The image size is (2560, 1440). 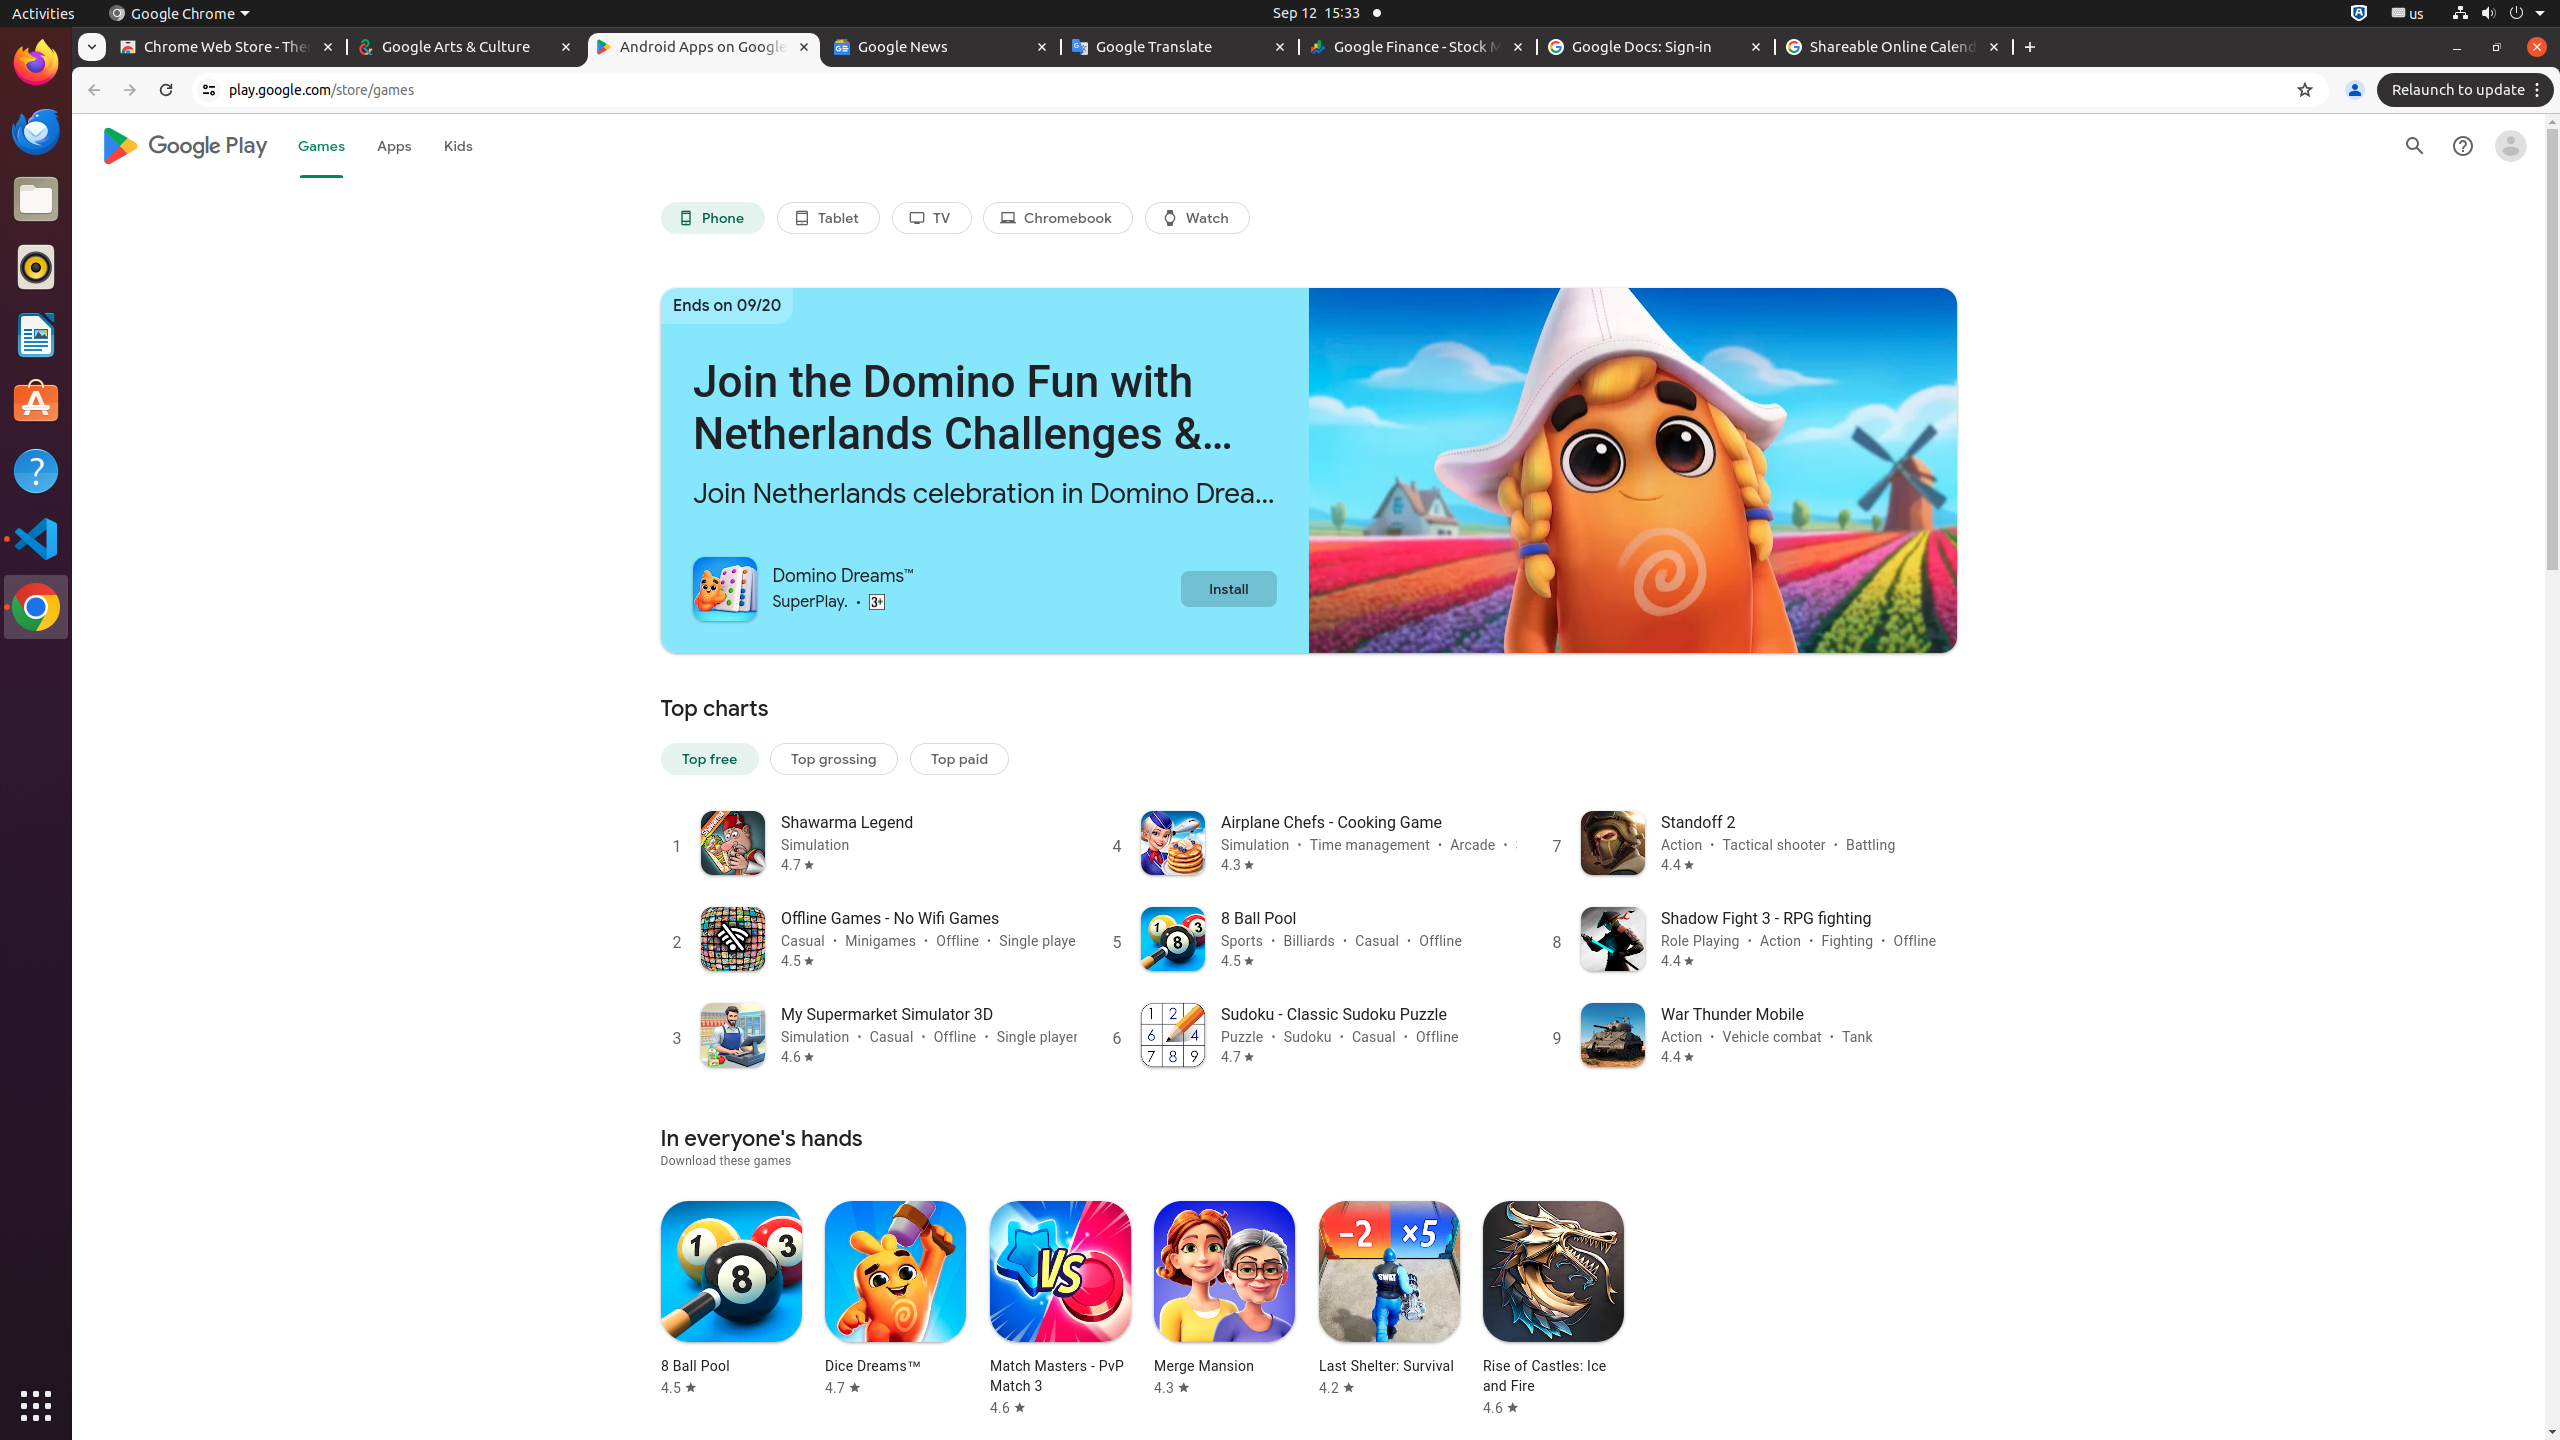 What do you see at coordinates (2498, 14) in the screenshot?
I see `System` at bounding box center [2498, 14].